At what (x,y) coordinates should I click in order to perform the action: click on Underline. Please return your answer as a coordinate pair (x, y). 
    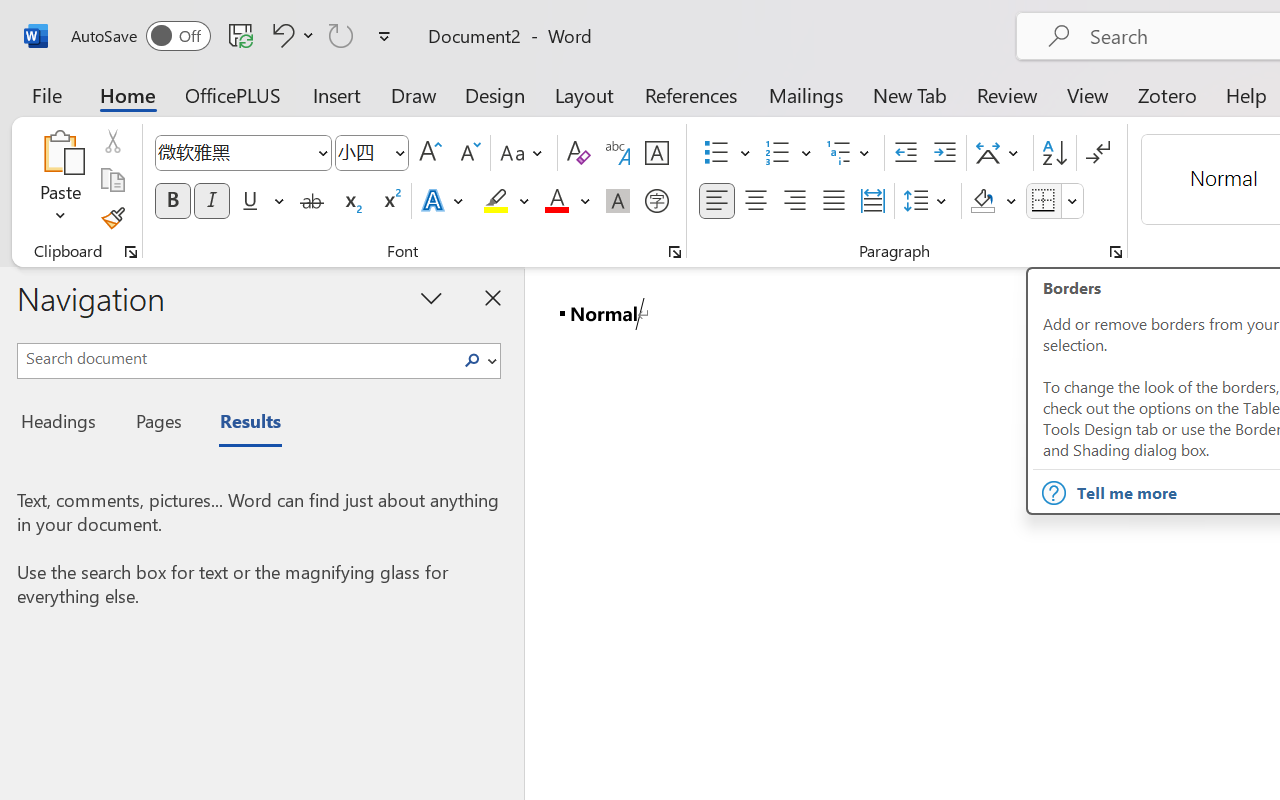
    Looking at the image, I should click on (261, 201).